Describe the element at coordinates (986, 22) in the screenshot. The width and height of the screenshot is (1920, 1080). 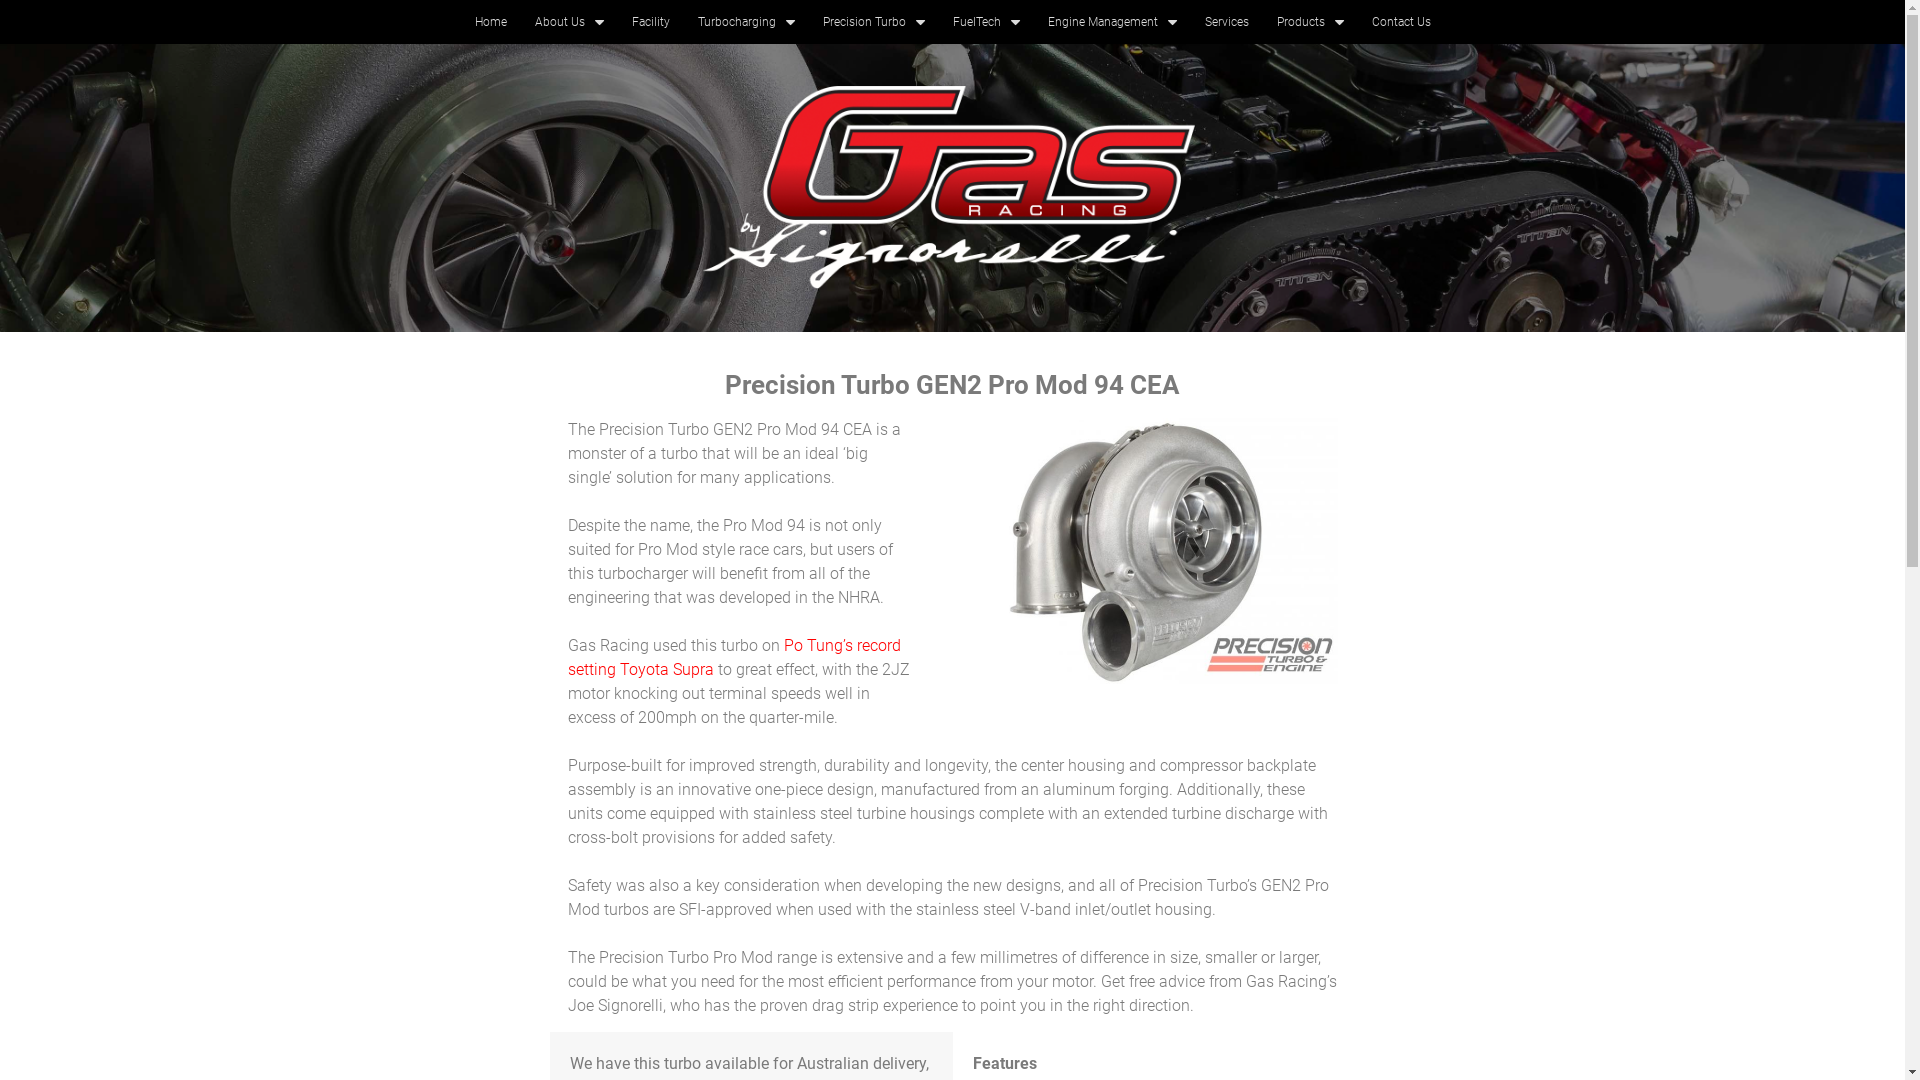
I see `FuelTech` at that location.